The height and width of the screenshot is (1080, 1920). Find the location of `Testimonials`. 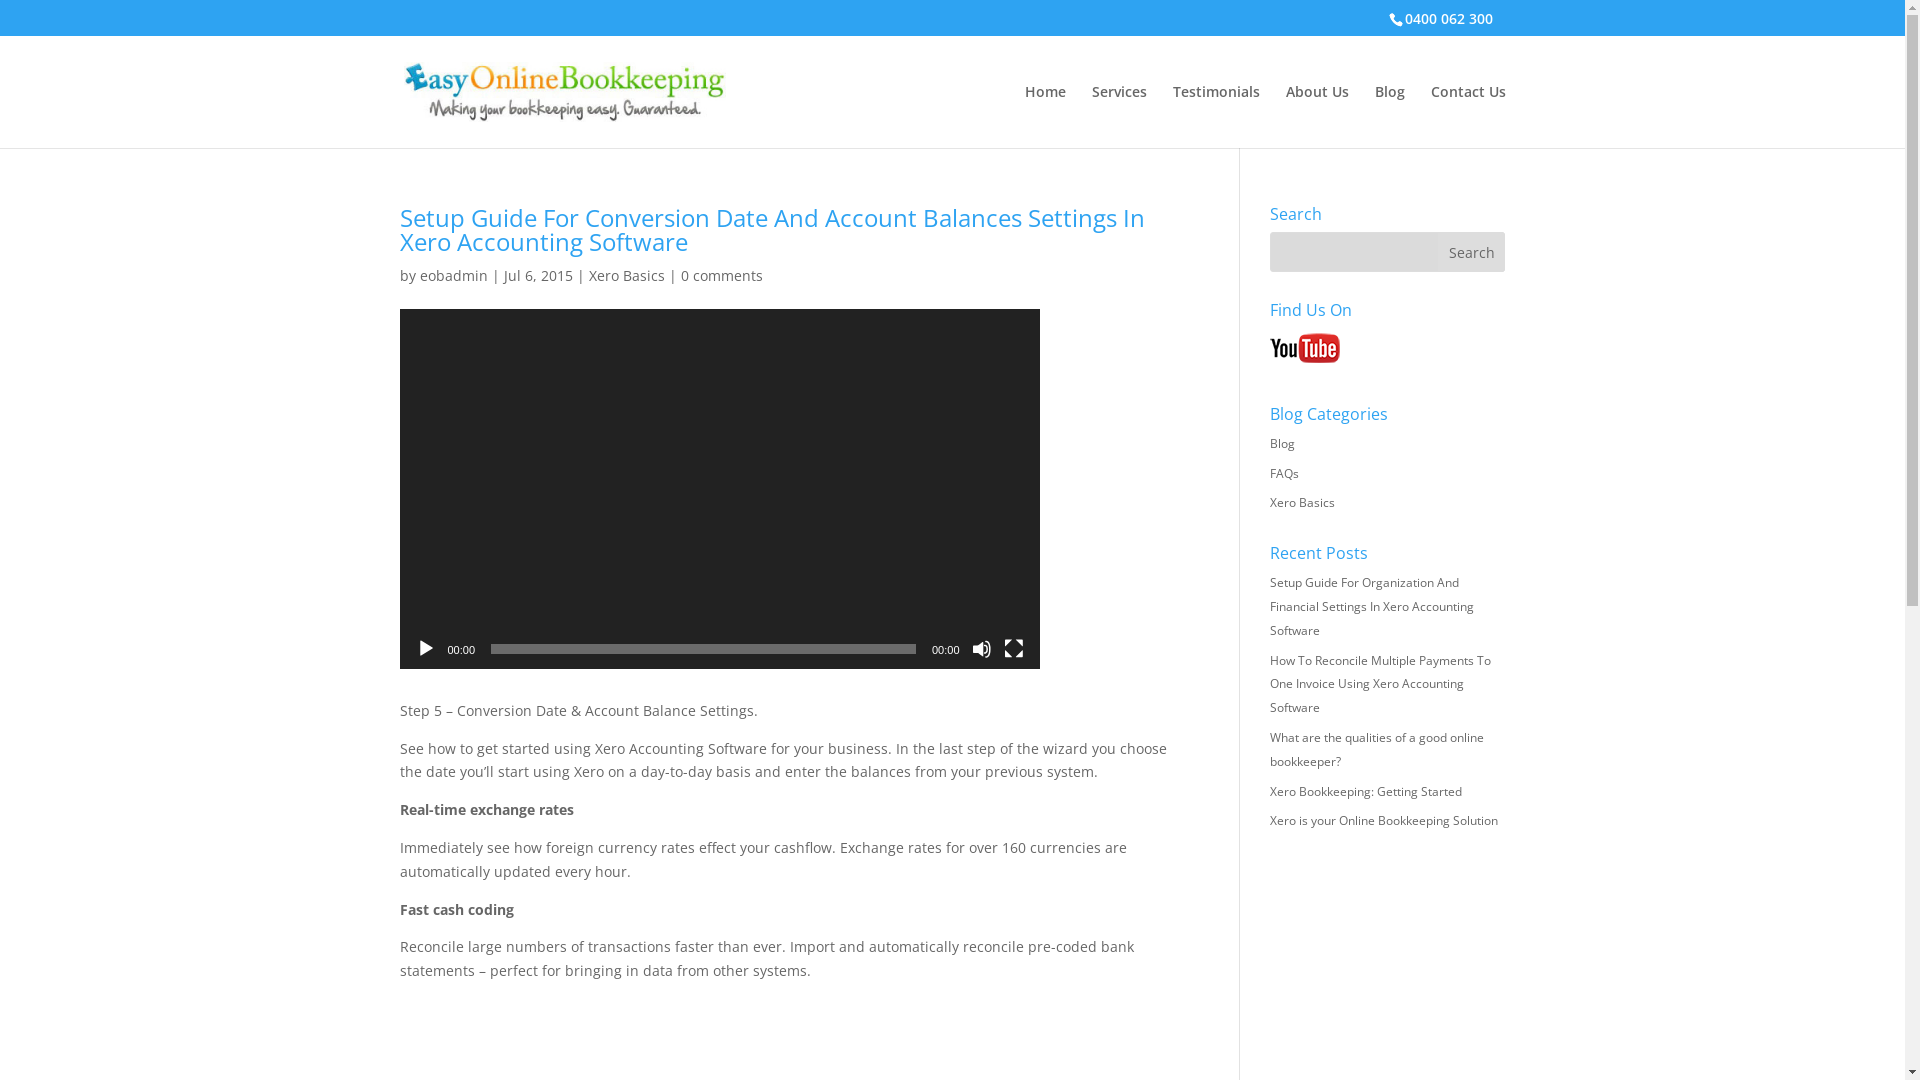

Testimonials is located at coordinates (1216, 116).